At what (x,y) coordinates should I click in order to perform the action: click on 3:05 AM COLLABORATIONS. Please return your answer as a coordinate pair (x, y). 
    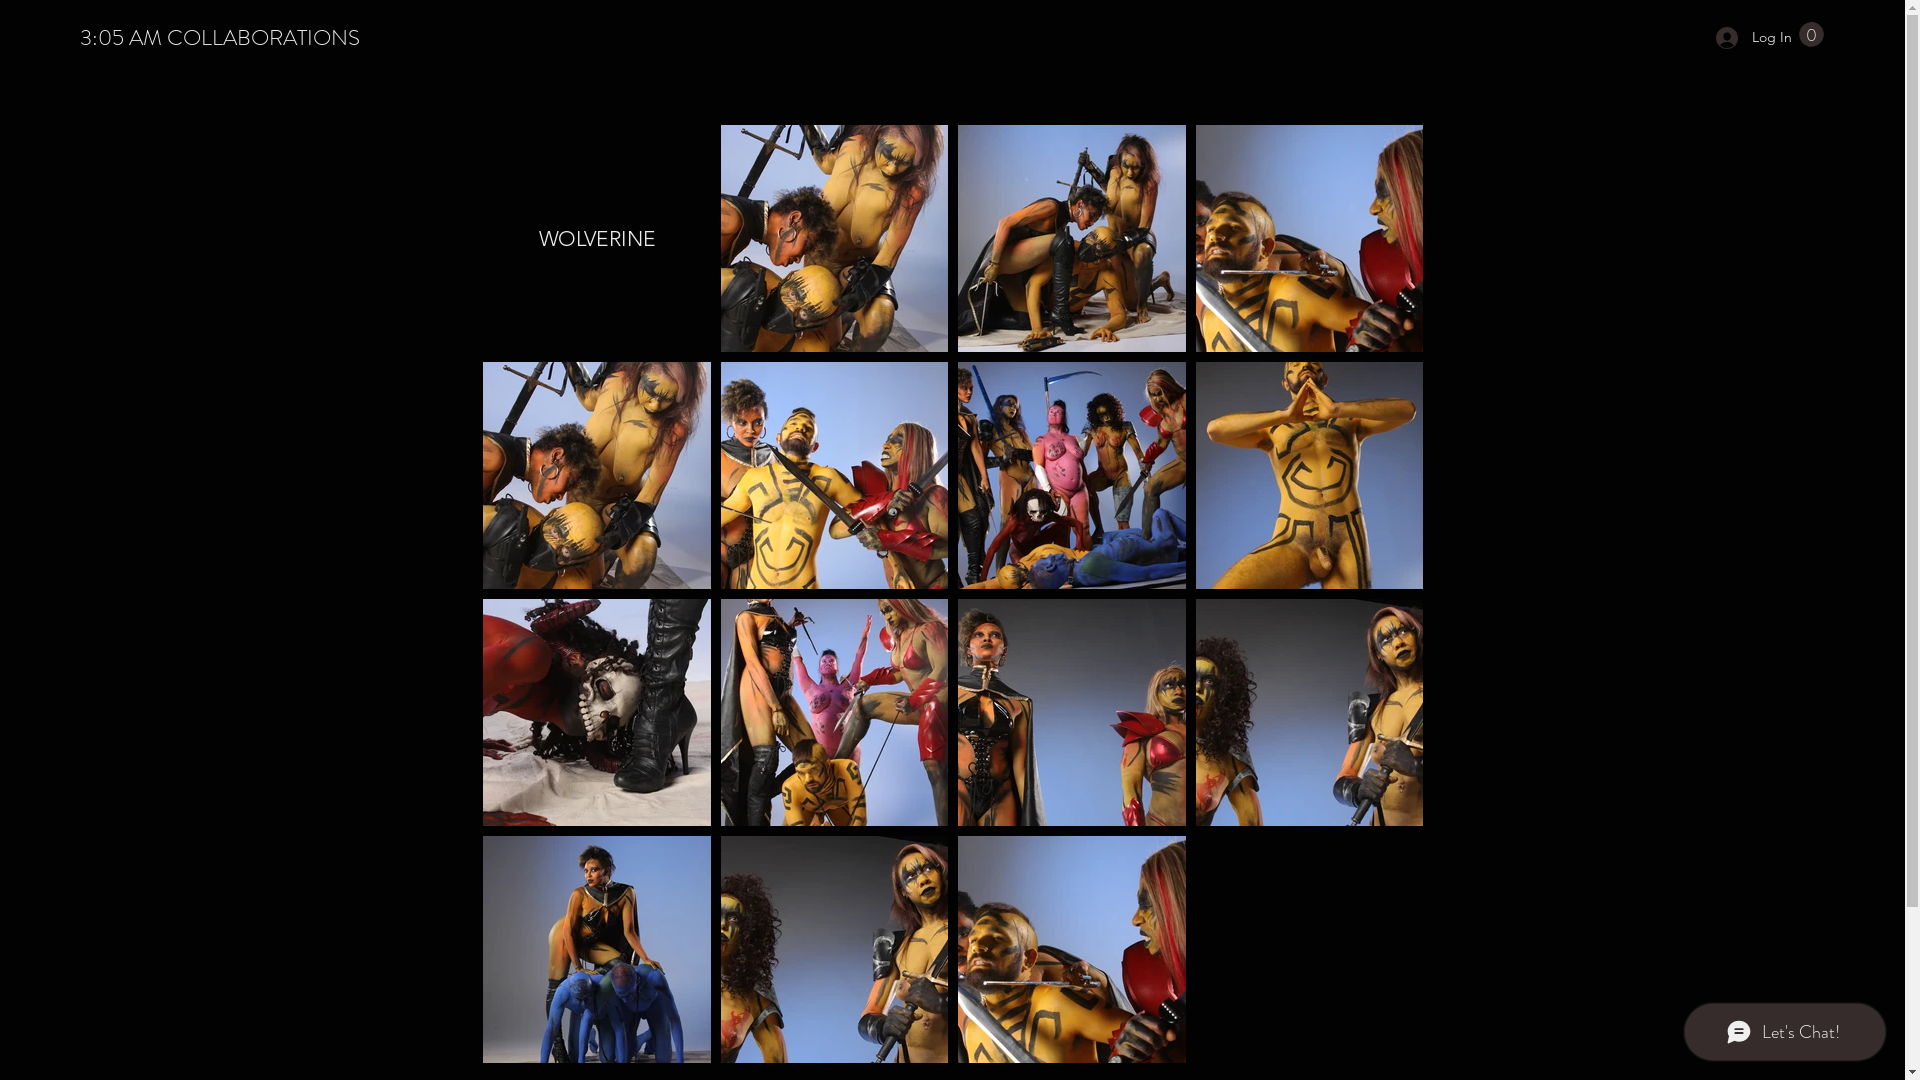
    Looking at the image, I should click on (220, 38).